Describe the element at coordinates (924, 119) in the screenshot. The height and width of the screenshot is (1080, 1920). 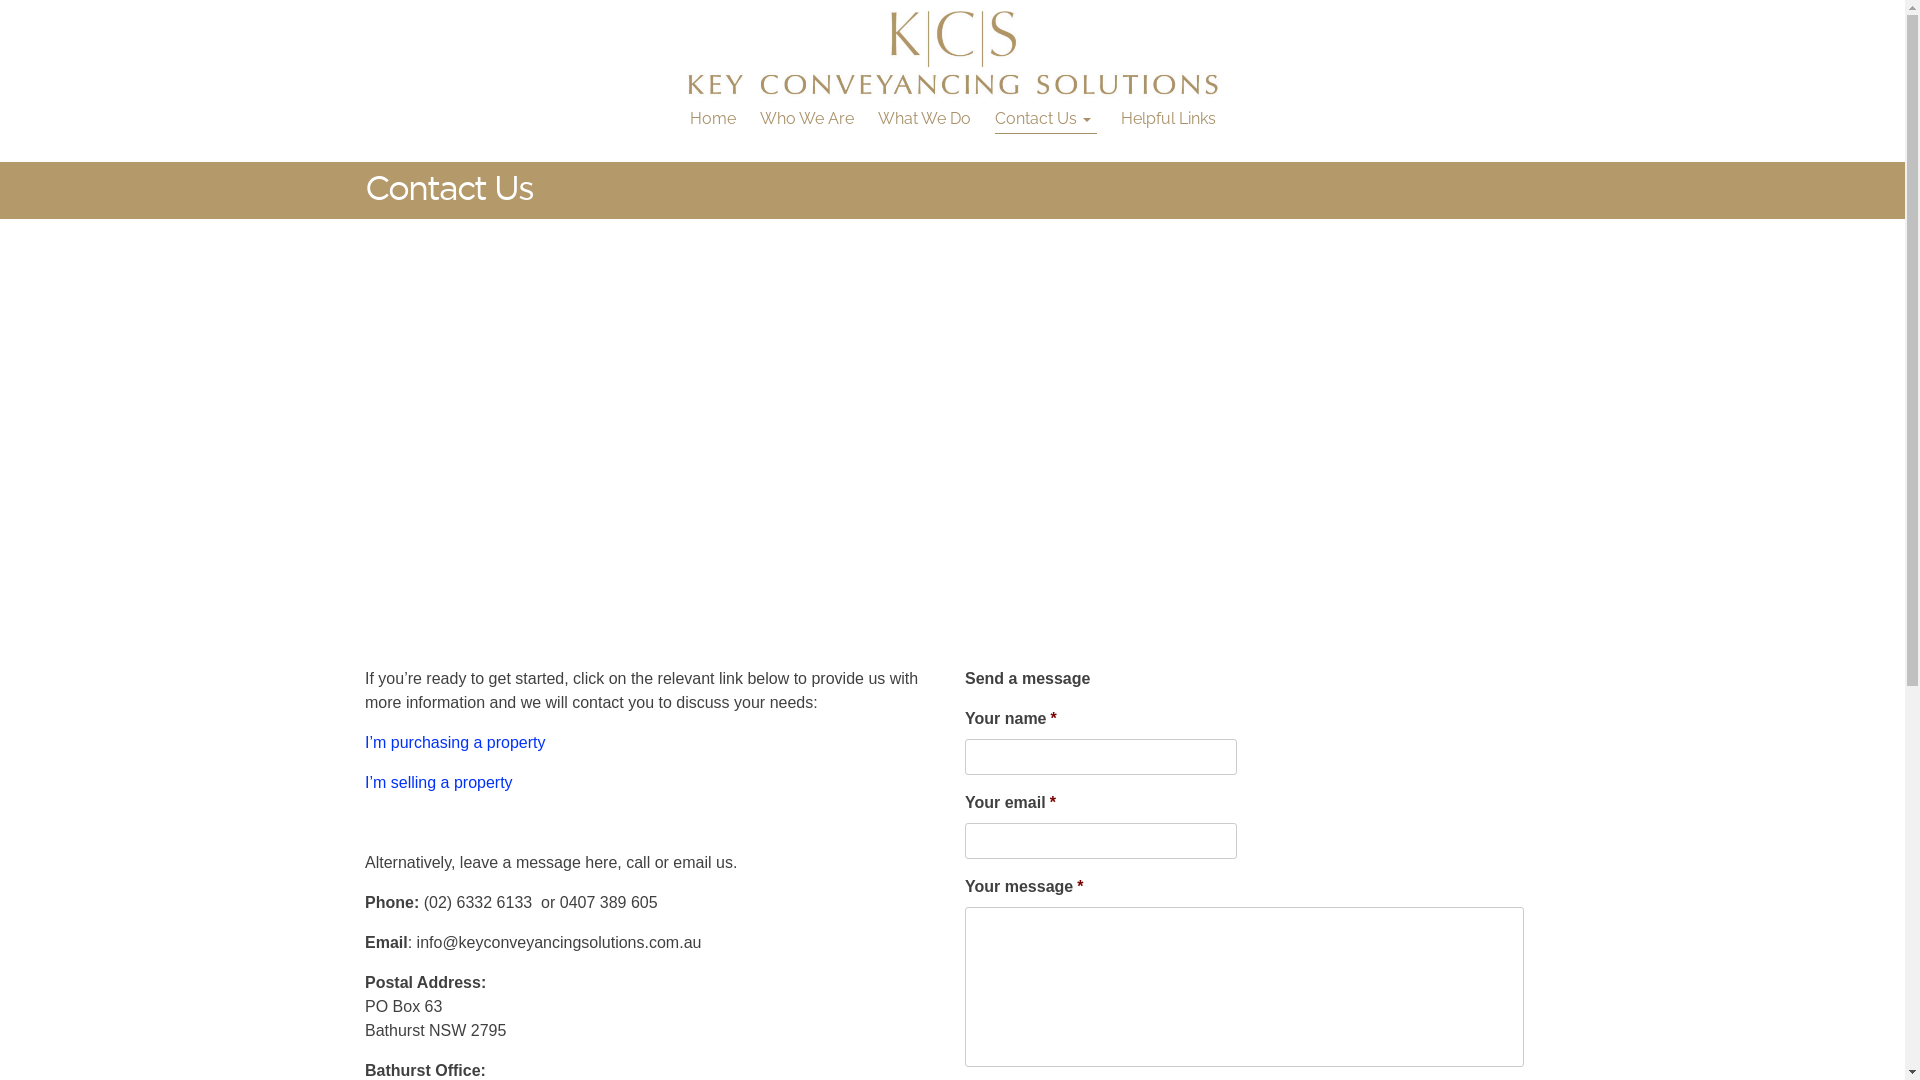
I see `What We Do` at that location.